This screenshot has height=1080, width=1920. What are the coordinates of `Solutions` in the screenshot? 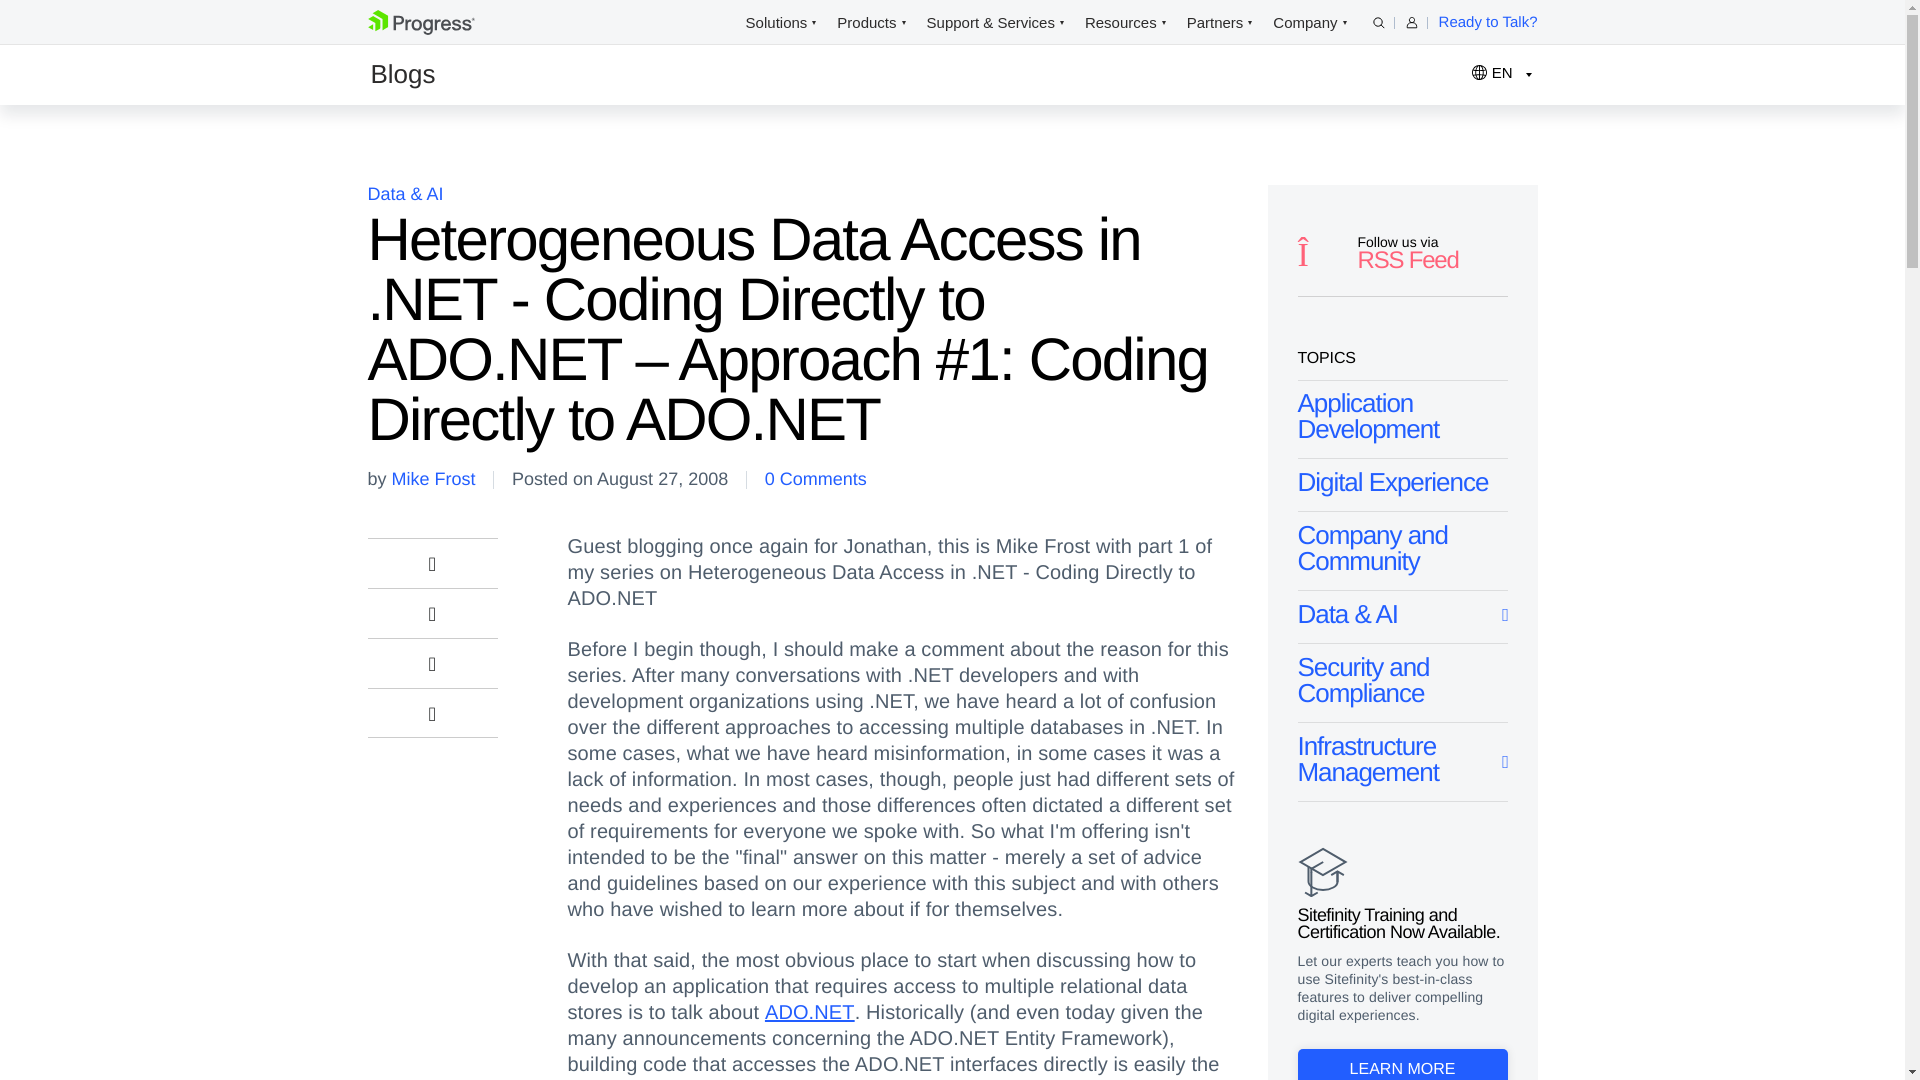 It's located at (777, 22).